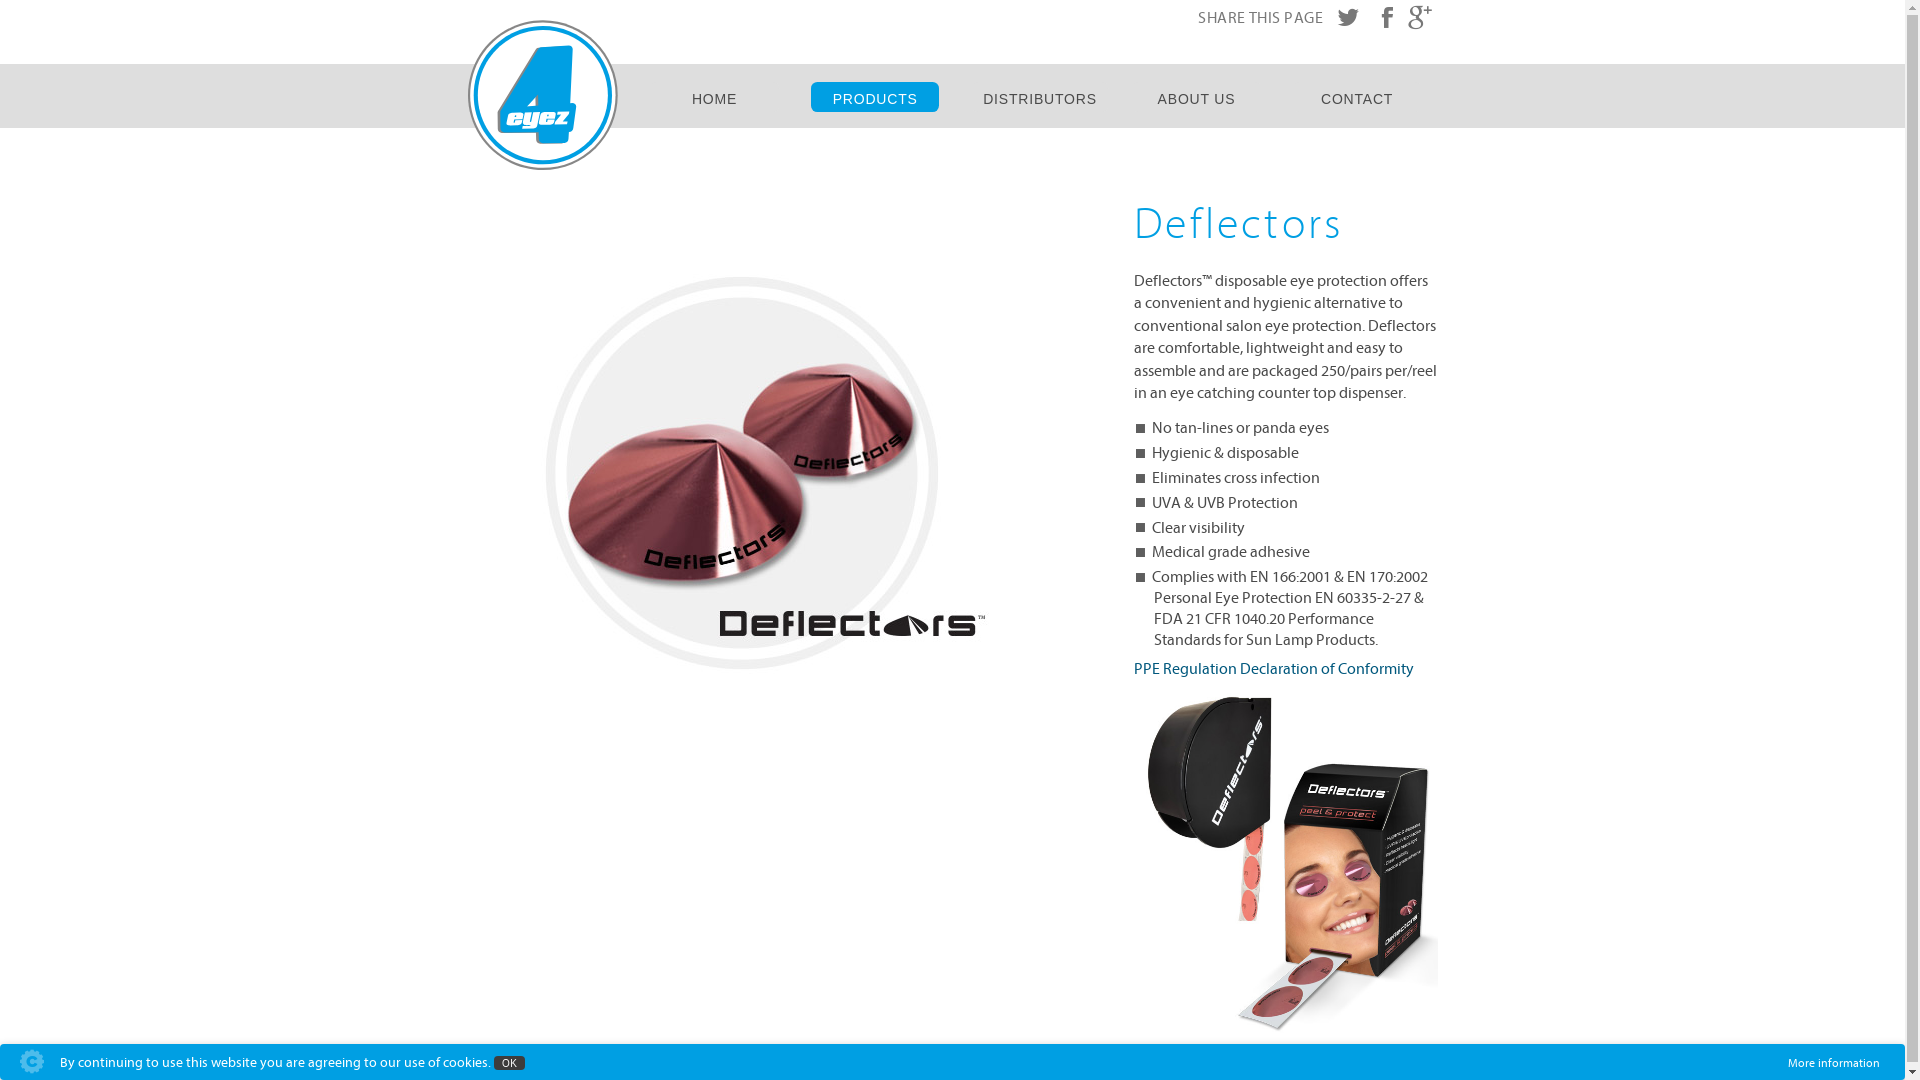 This screenshot has width=1920, height=1080. Describe the element at coordinates (1274, 669) in the screenshot. I see `PPE Regulation Declaration of Conformity` at that location.